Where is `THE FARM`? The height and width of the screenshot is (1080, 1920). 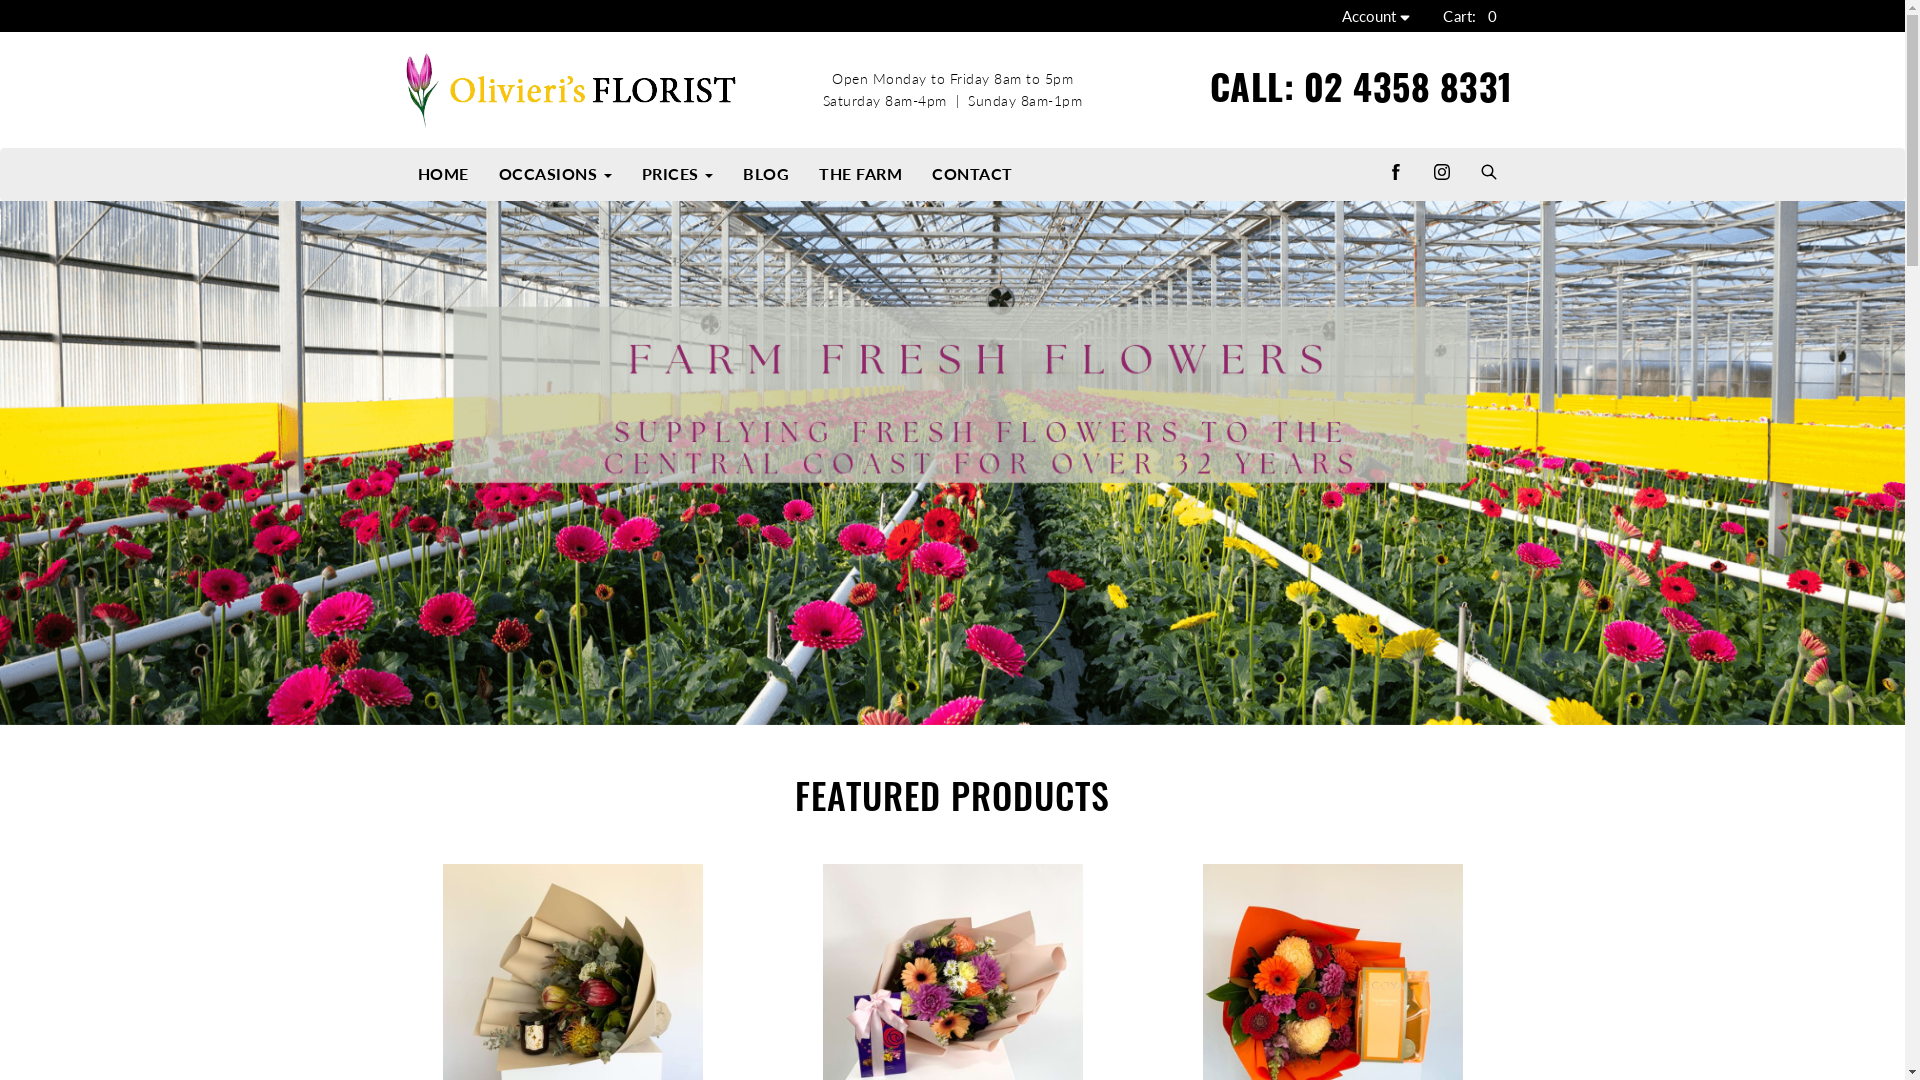
THE FARM is located at coordinates (860, 174).